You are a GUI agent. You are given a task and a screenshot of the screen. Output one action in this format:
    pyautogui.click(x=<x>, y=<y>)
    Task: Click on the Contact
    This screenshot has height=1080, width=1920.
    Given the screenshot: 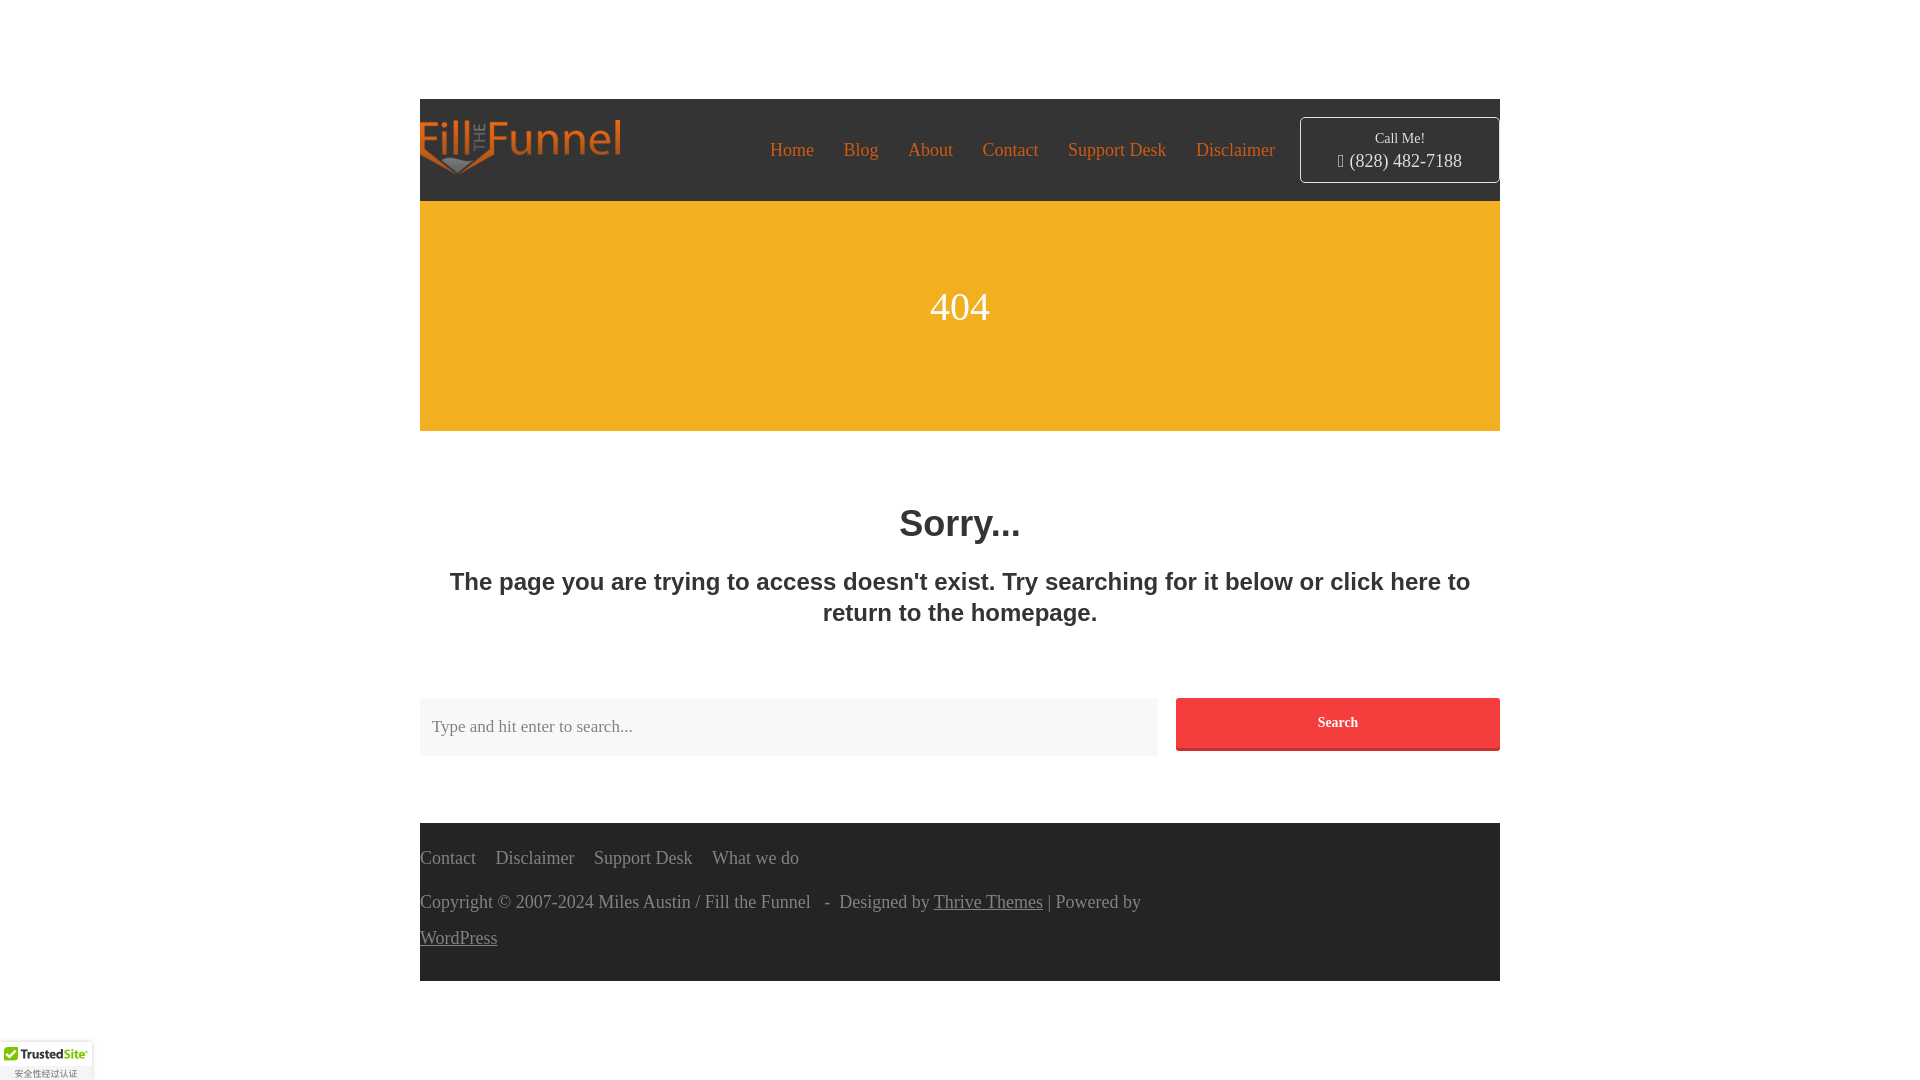 What is the action you would take?
    pyautogui.click(x=448, y=858)
    